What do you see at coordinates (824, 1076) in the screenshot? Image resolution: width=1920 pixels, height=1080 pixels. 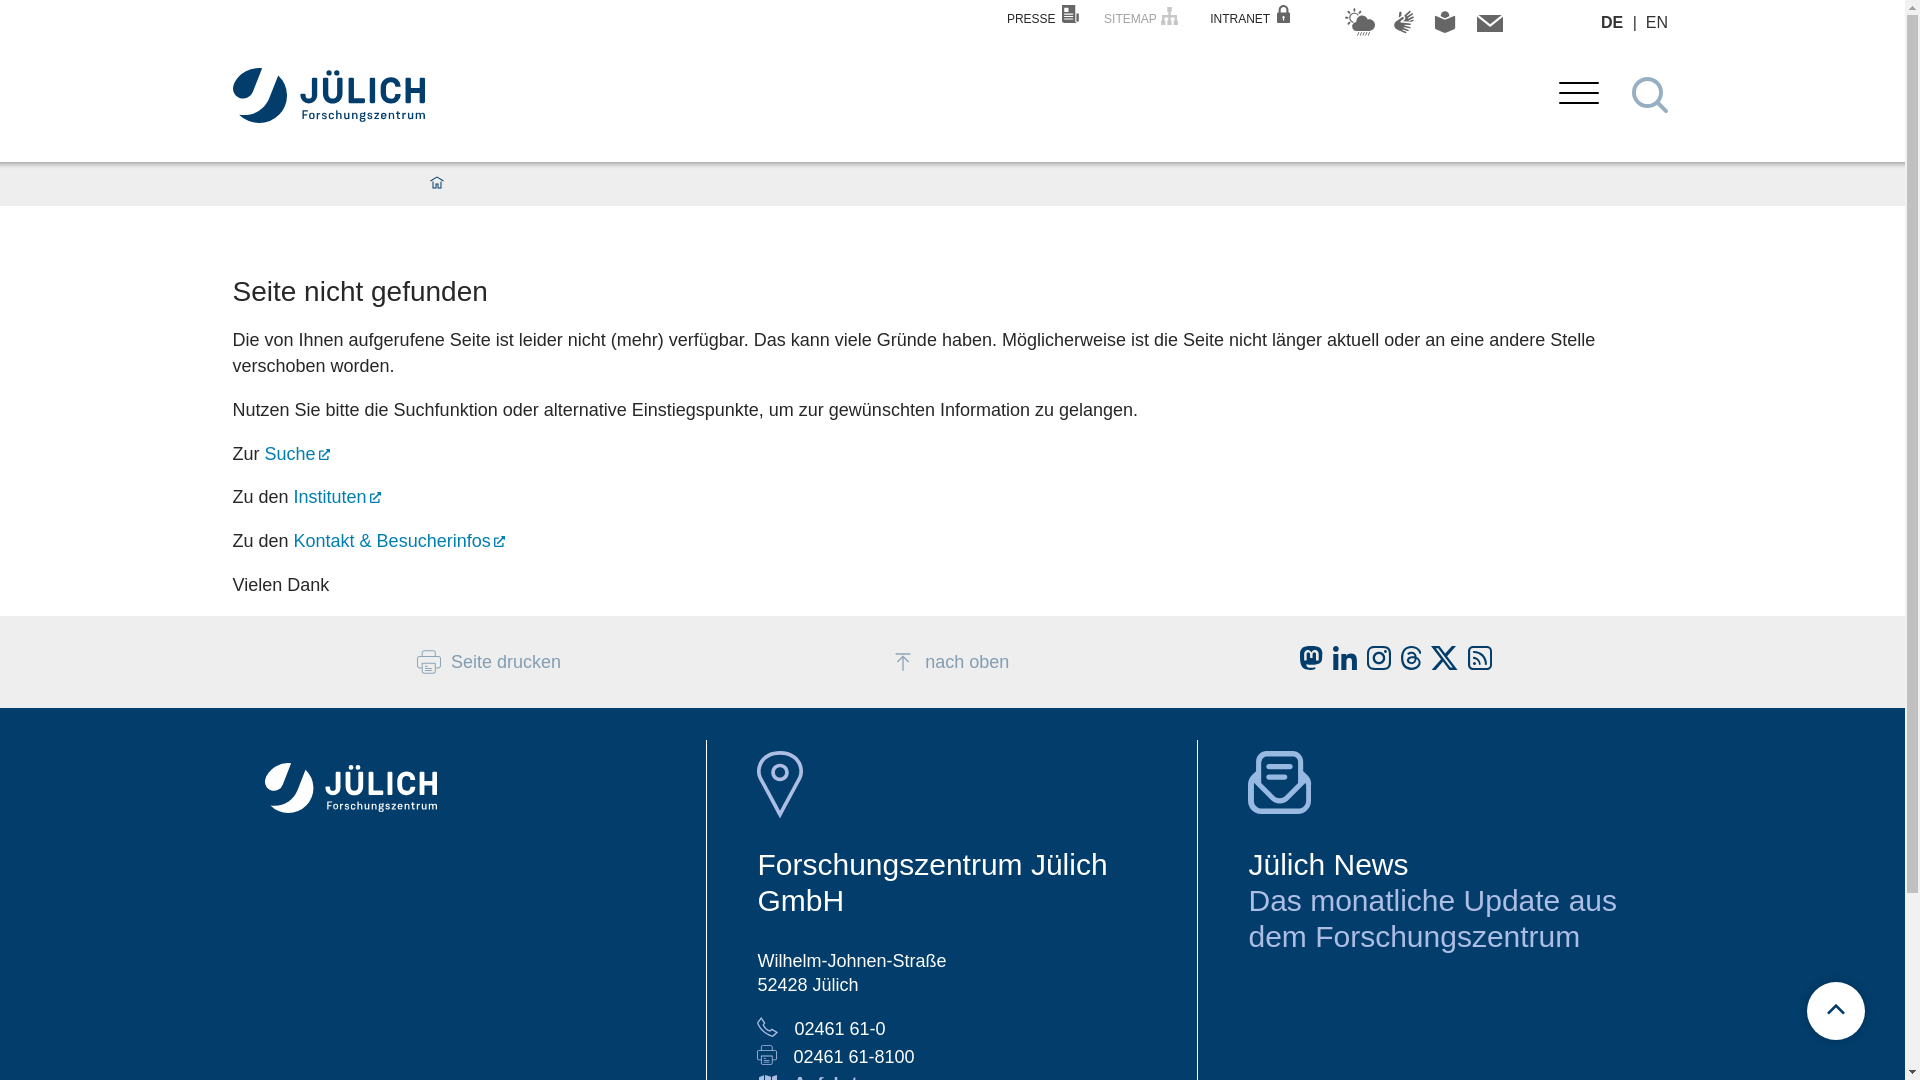 I see `Anfahrt` at bounding box center [824, 1076].